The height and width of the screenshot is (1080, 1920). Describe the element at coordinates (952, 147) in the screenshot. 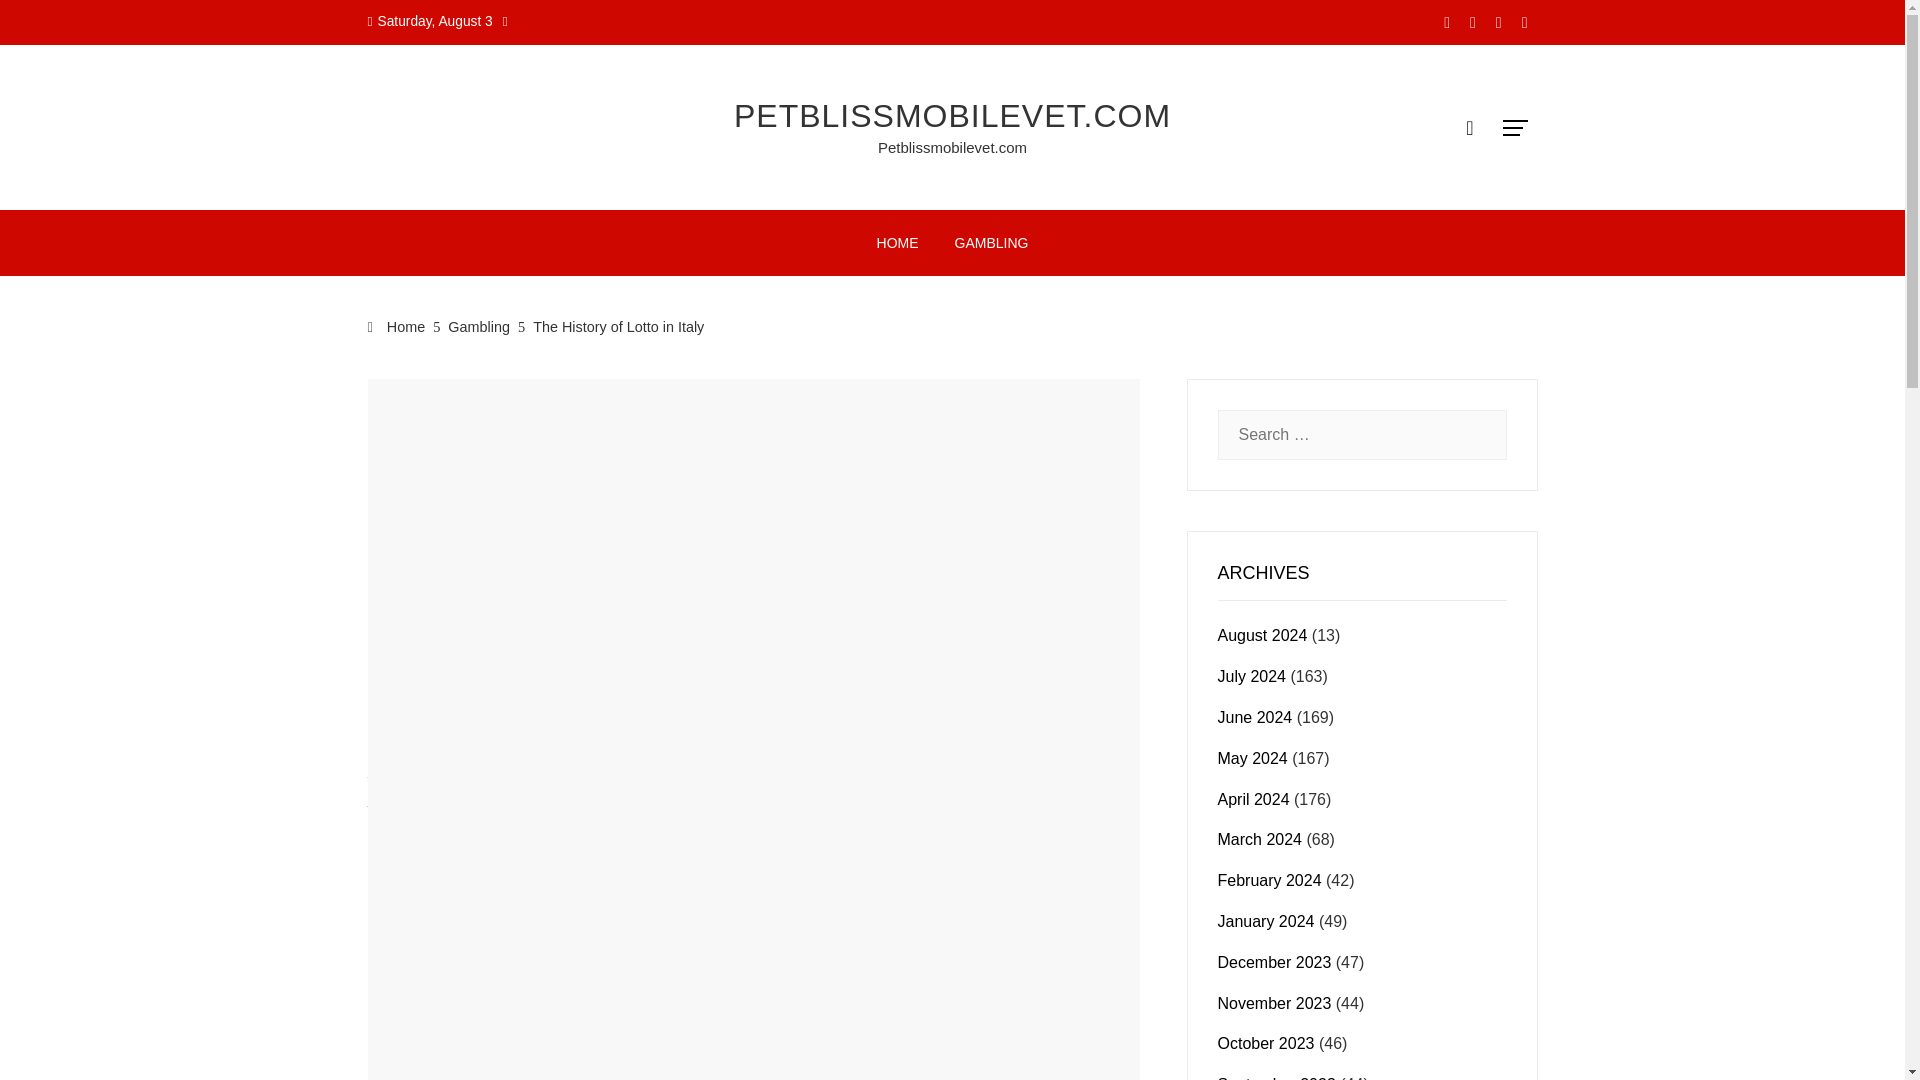

I see `Petblissmobilevet.com` at that location.